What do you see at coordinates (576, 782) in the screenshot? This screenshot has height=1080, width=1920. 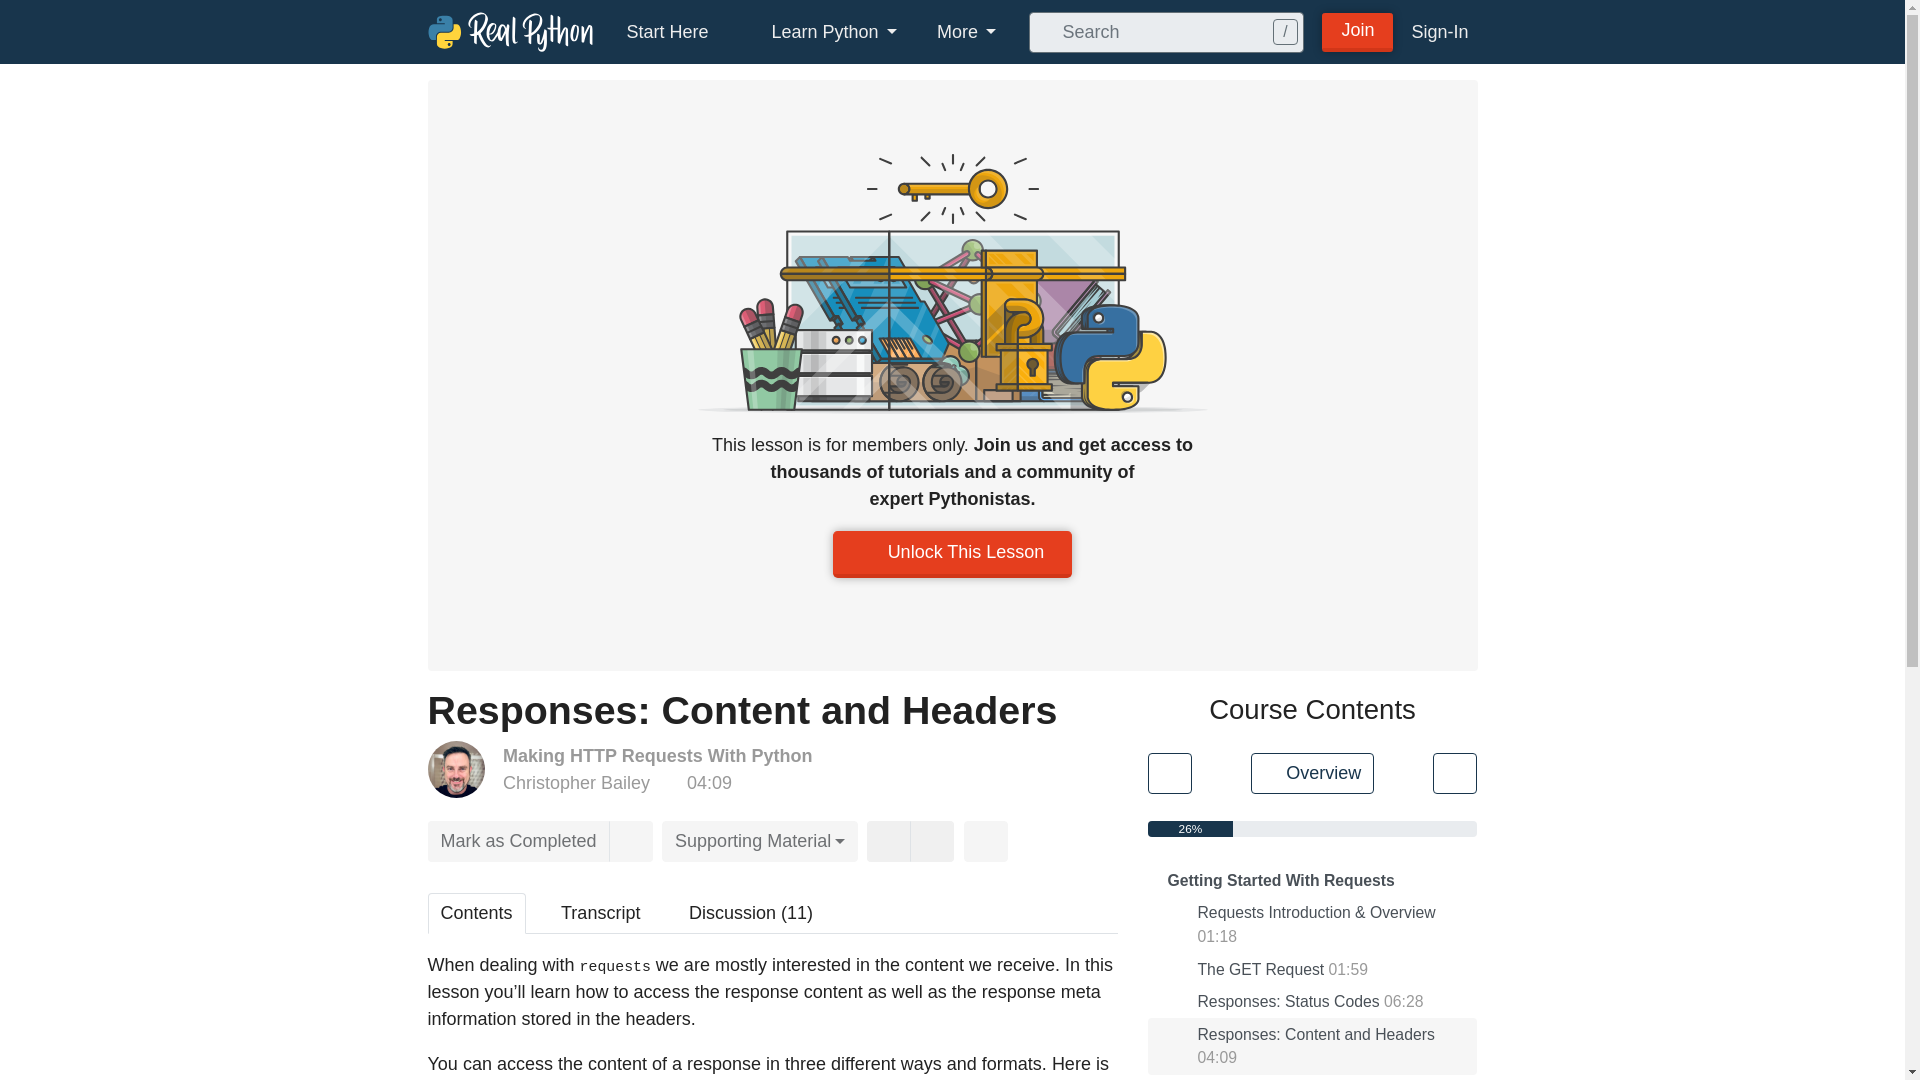 I see `Christopher Bailey` at bounding box center [576, 782].